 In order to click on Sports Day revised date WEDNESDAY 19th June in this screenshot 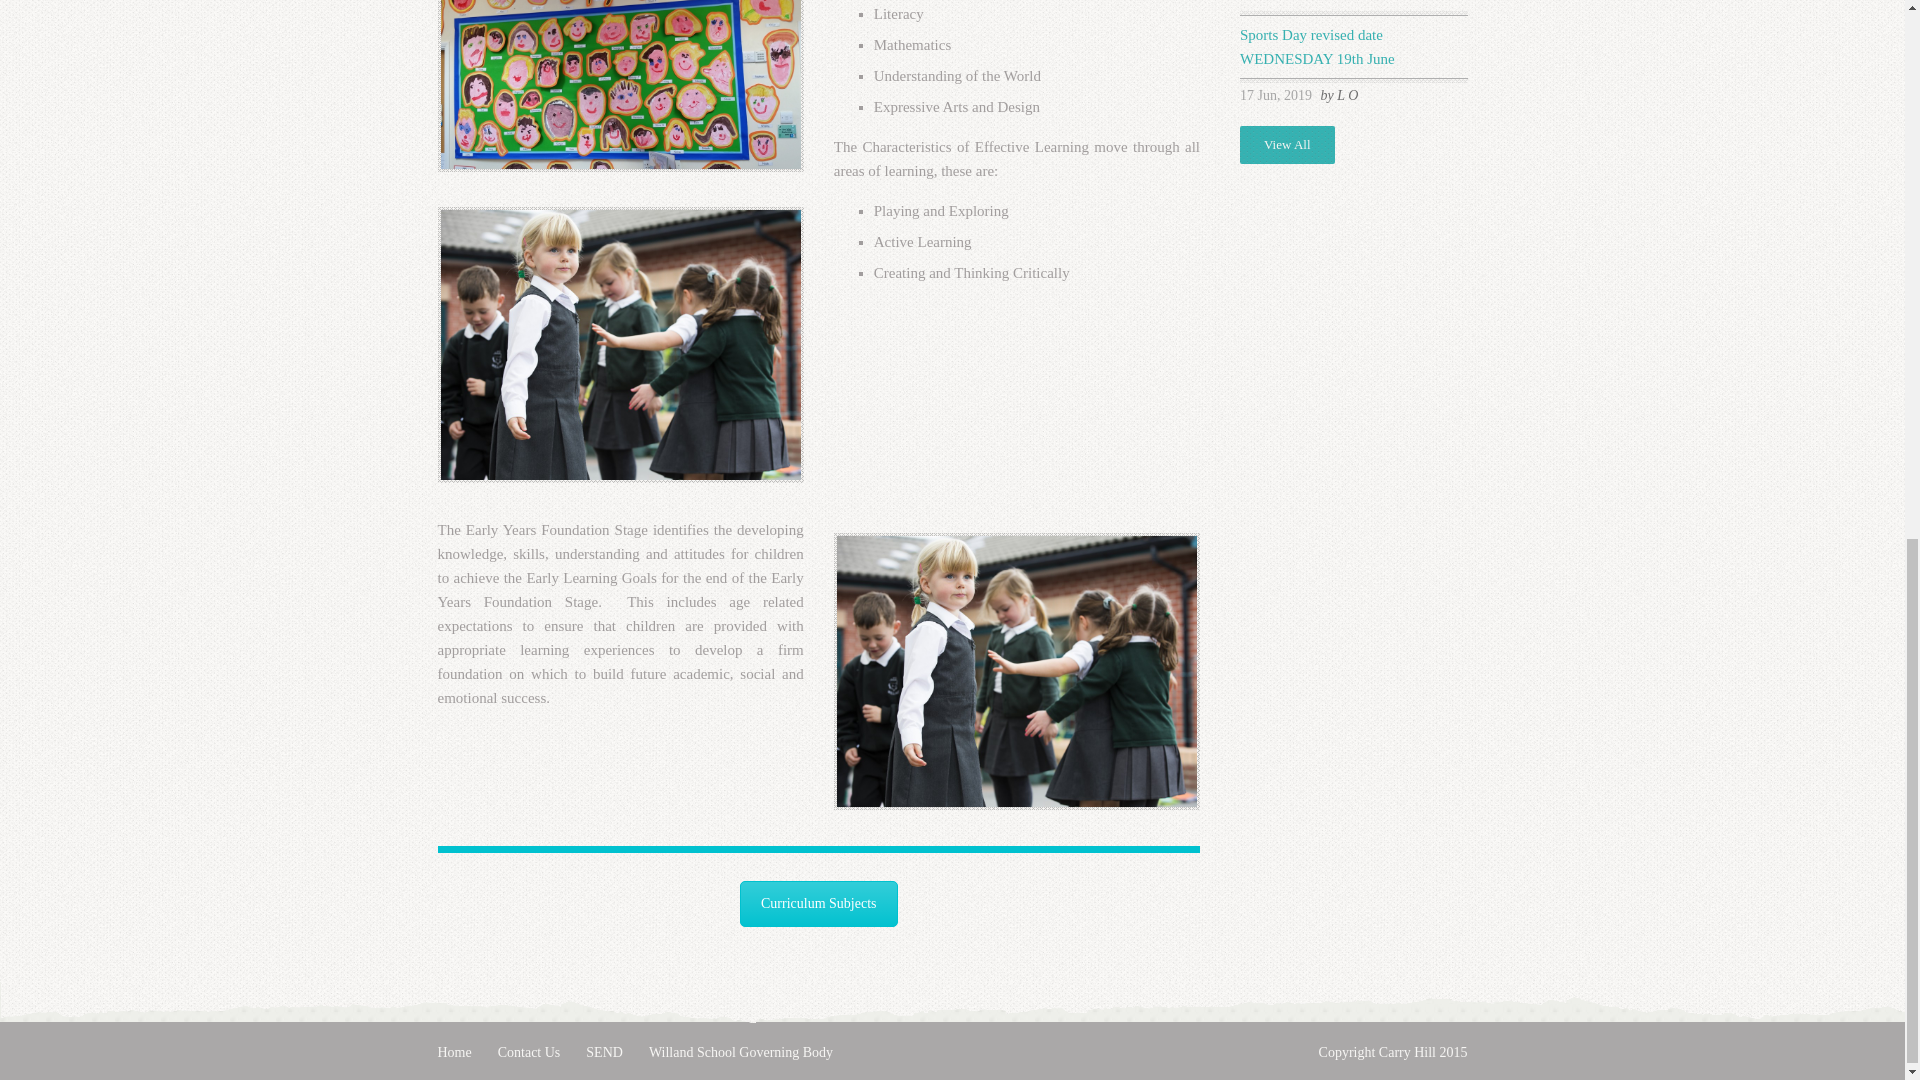, I will do `click(1318, 46)`.